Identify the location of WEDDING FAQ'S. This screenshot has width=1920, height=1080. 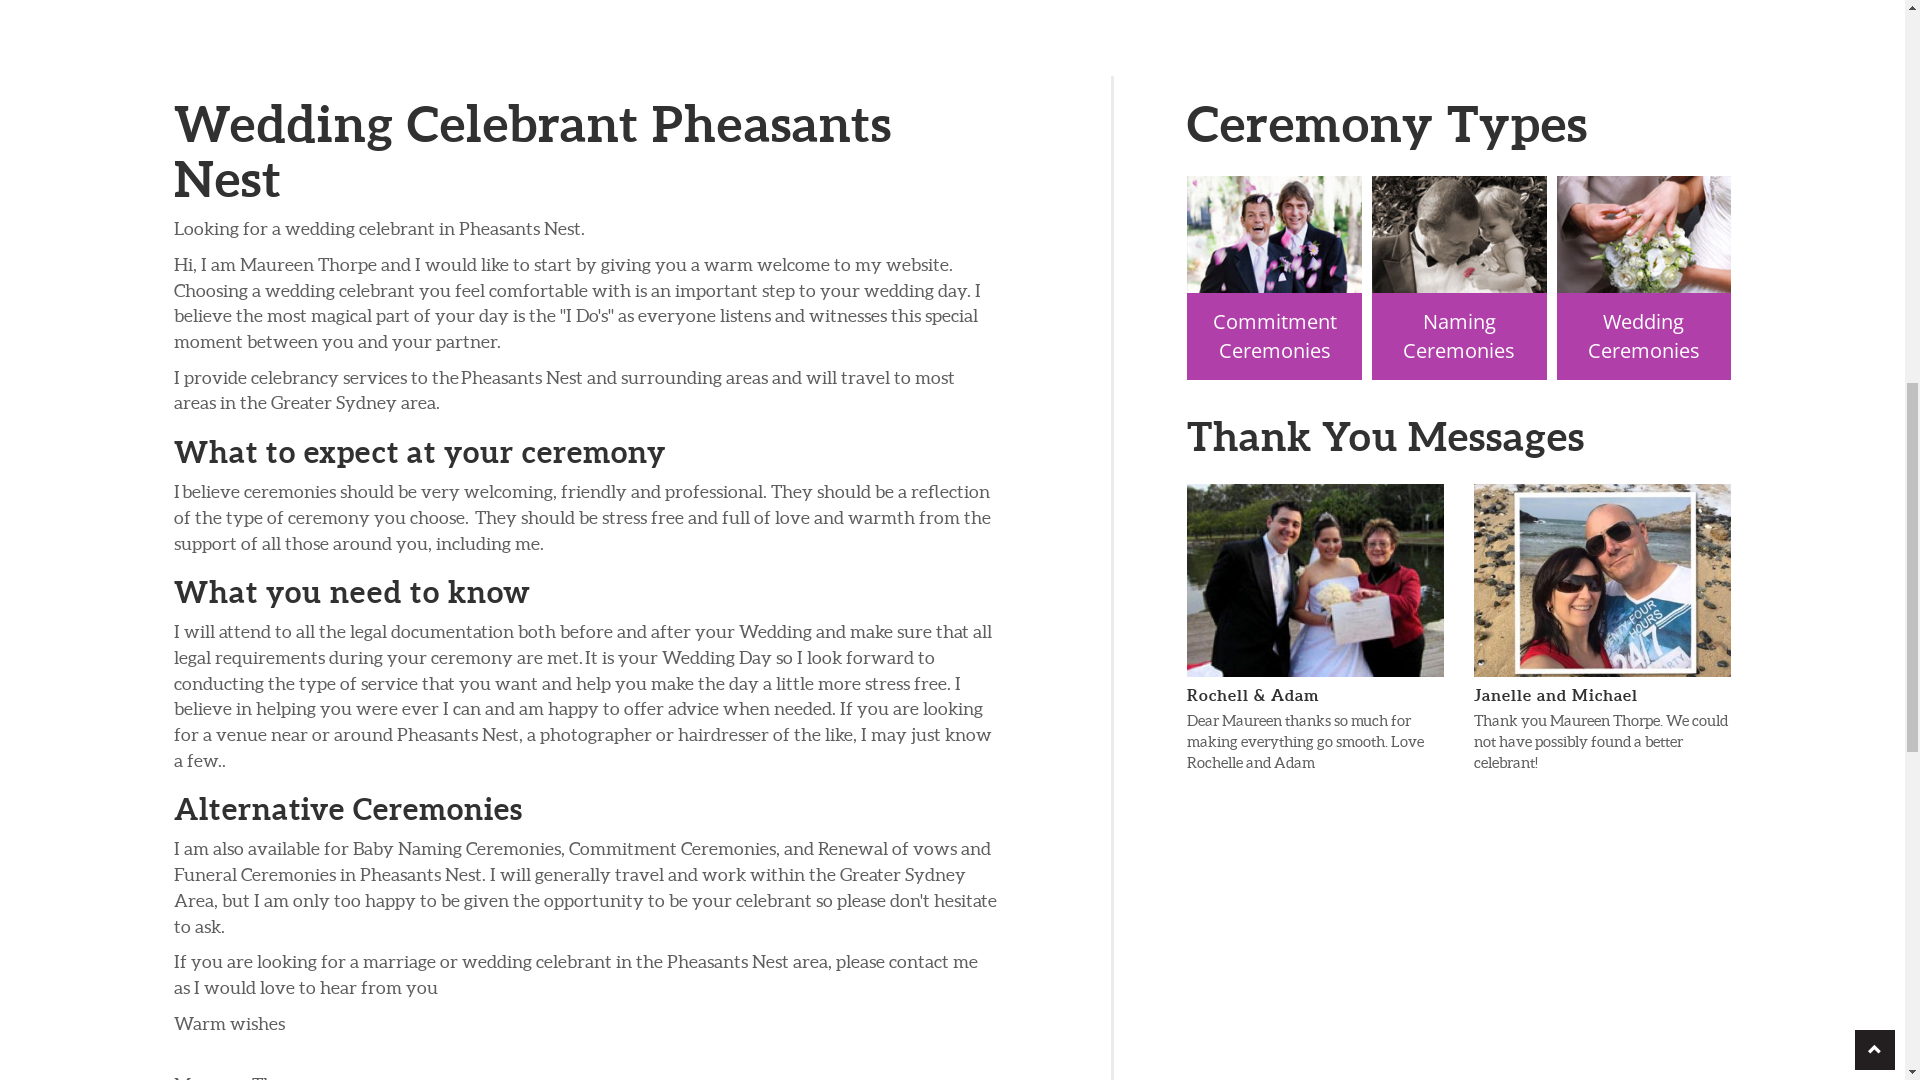
(993, 40).